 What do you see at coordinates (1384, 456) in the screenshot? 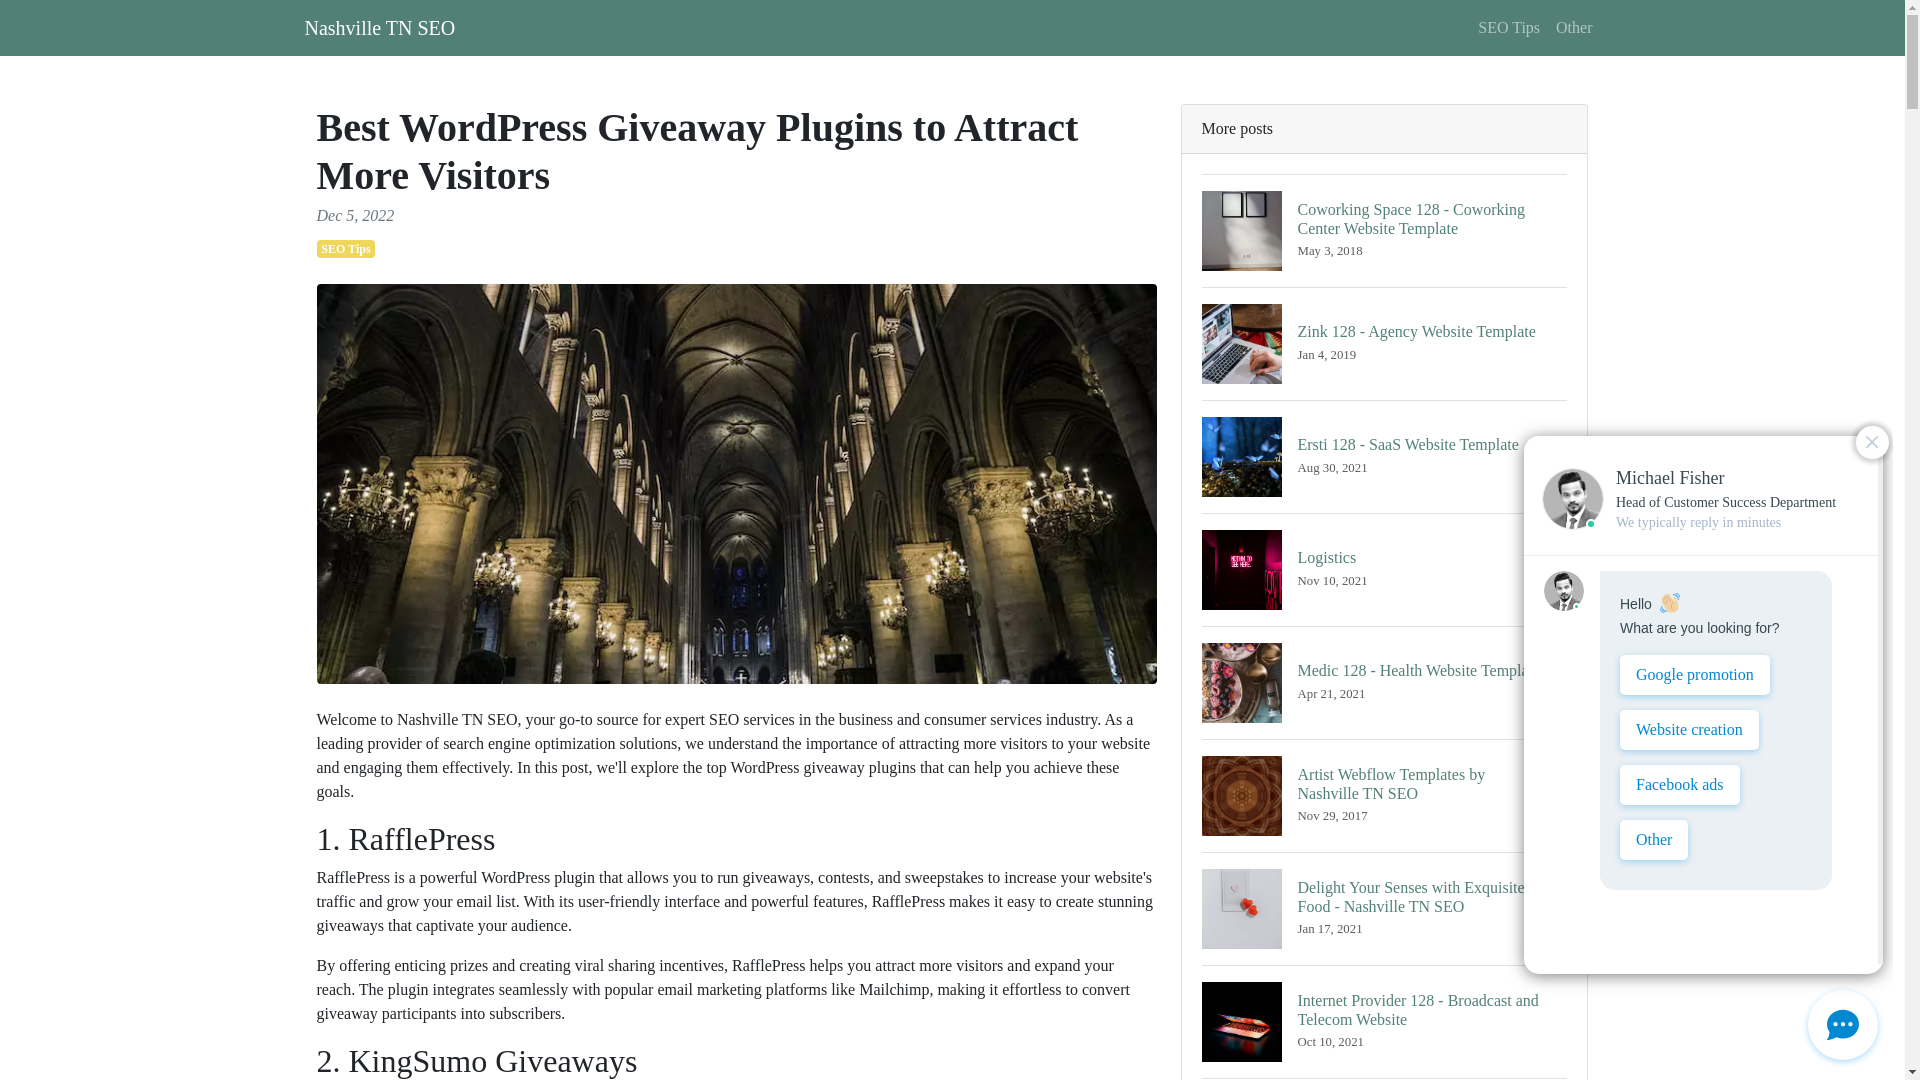
I see `SEO Tips` at bounding box center [1384, 456].